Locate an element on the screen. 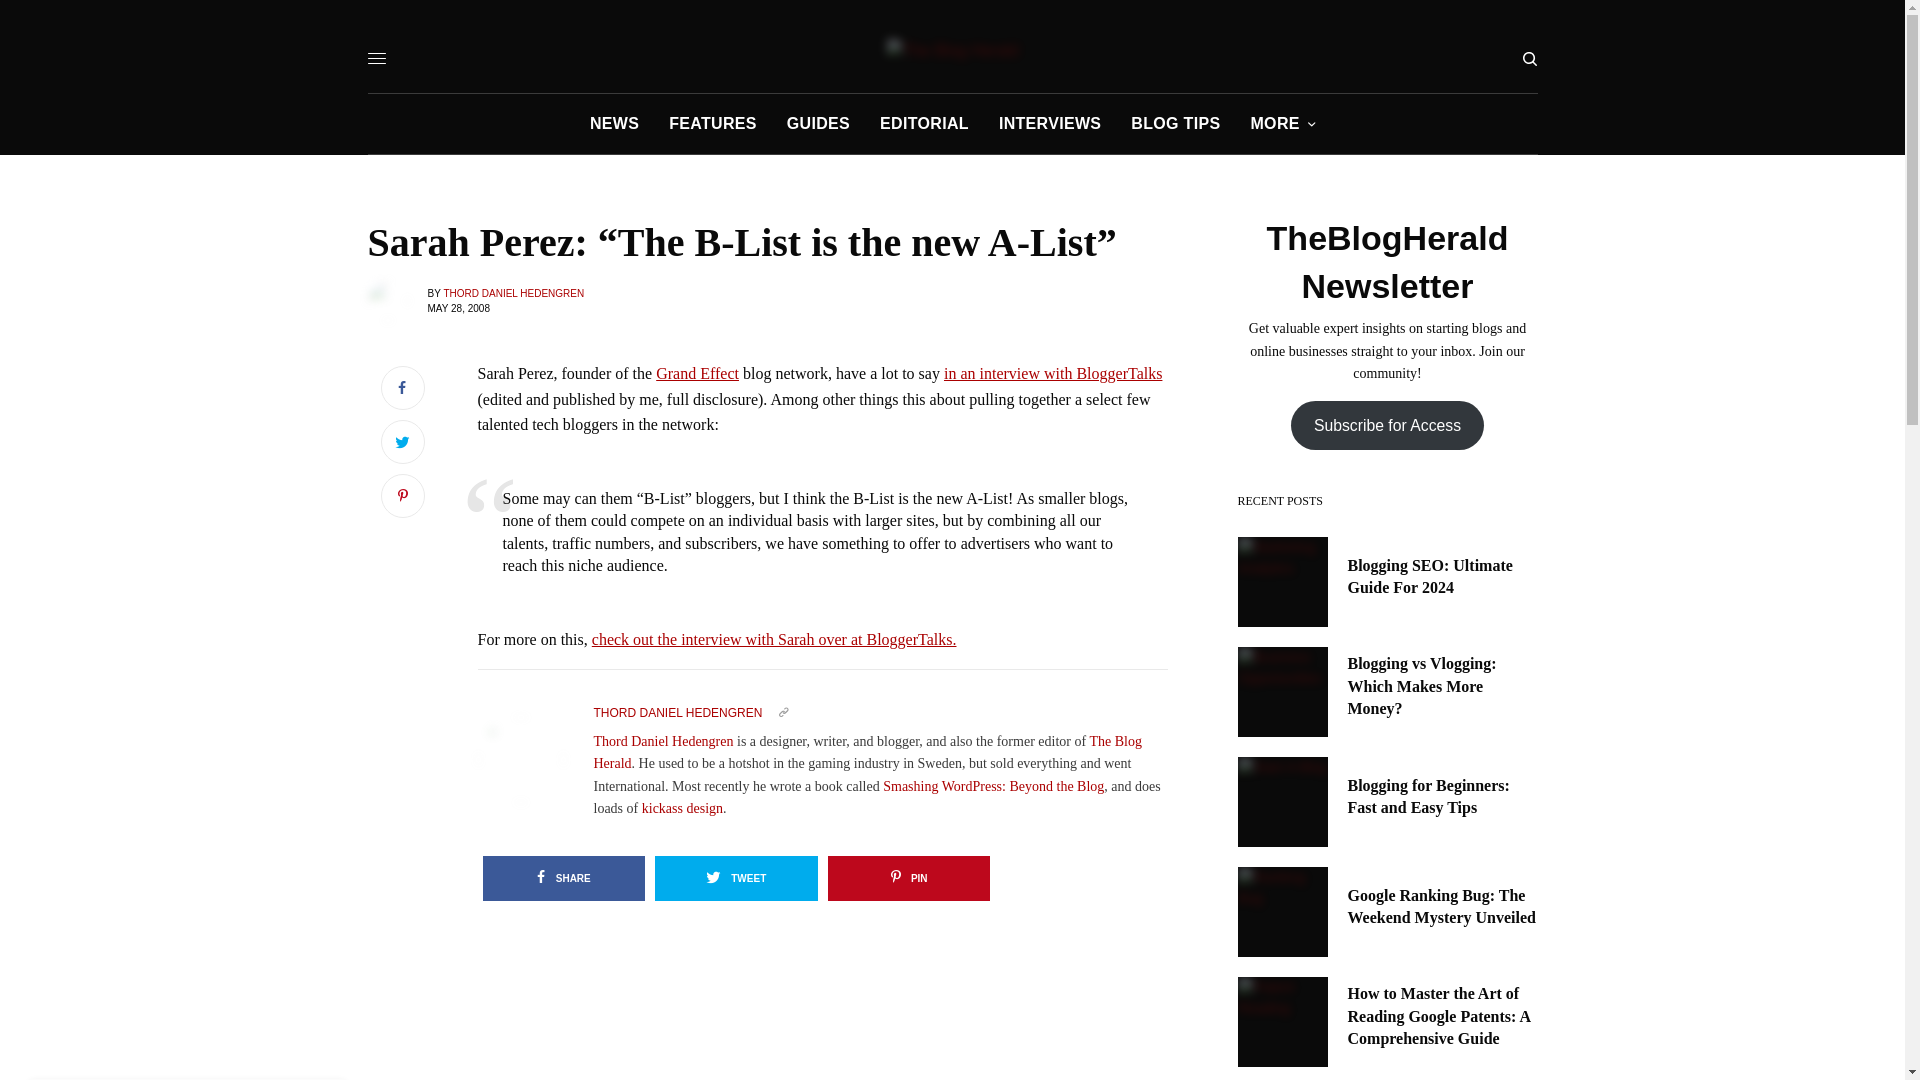  Smashing WordPress: Beyond the Blog is located at coordinates (994, 786).